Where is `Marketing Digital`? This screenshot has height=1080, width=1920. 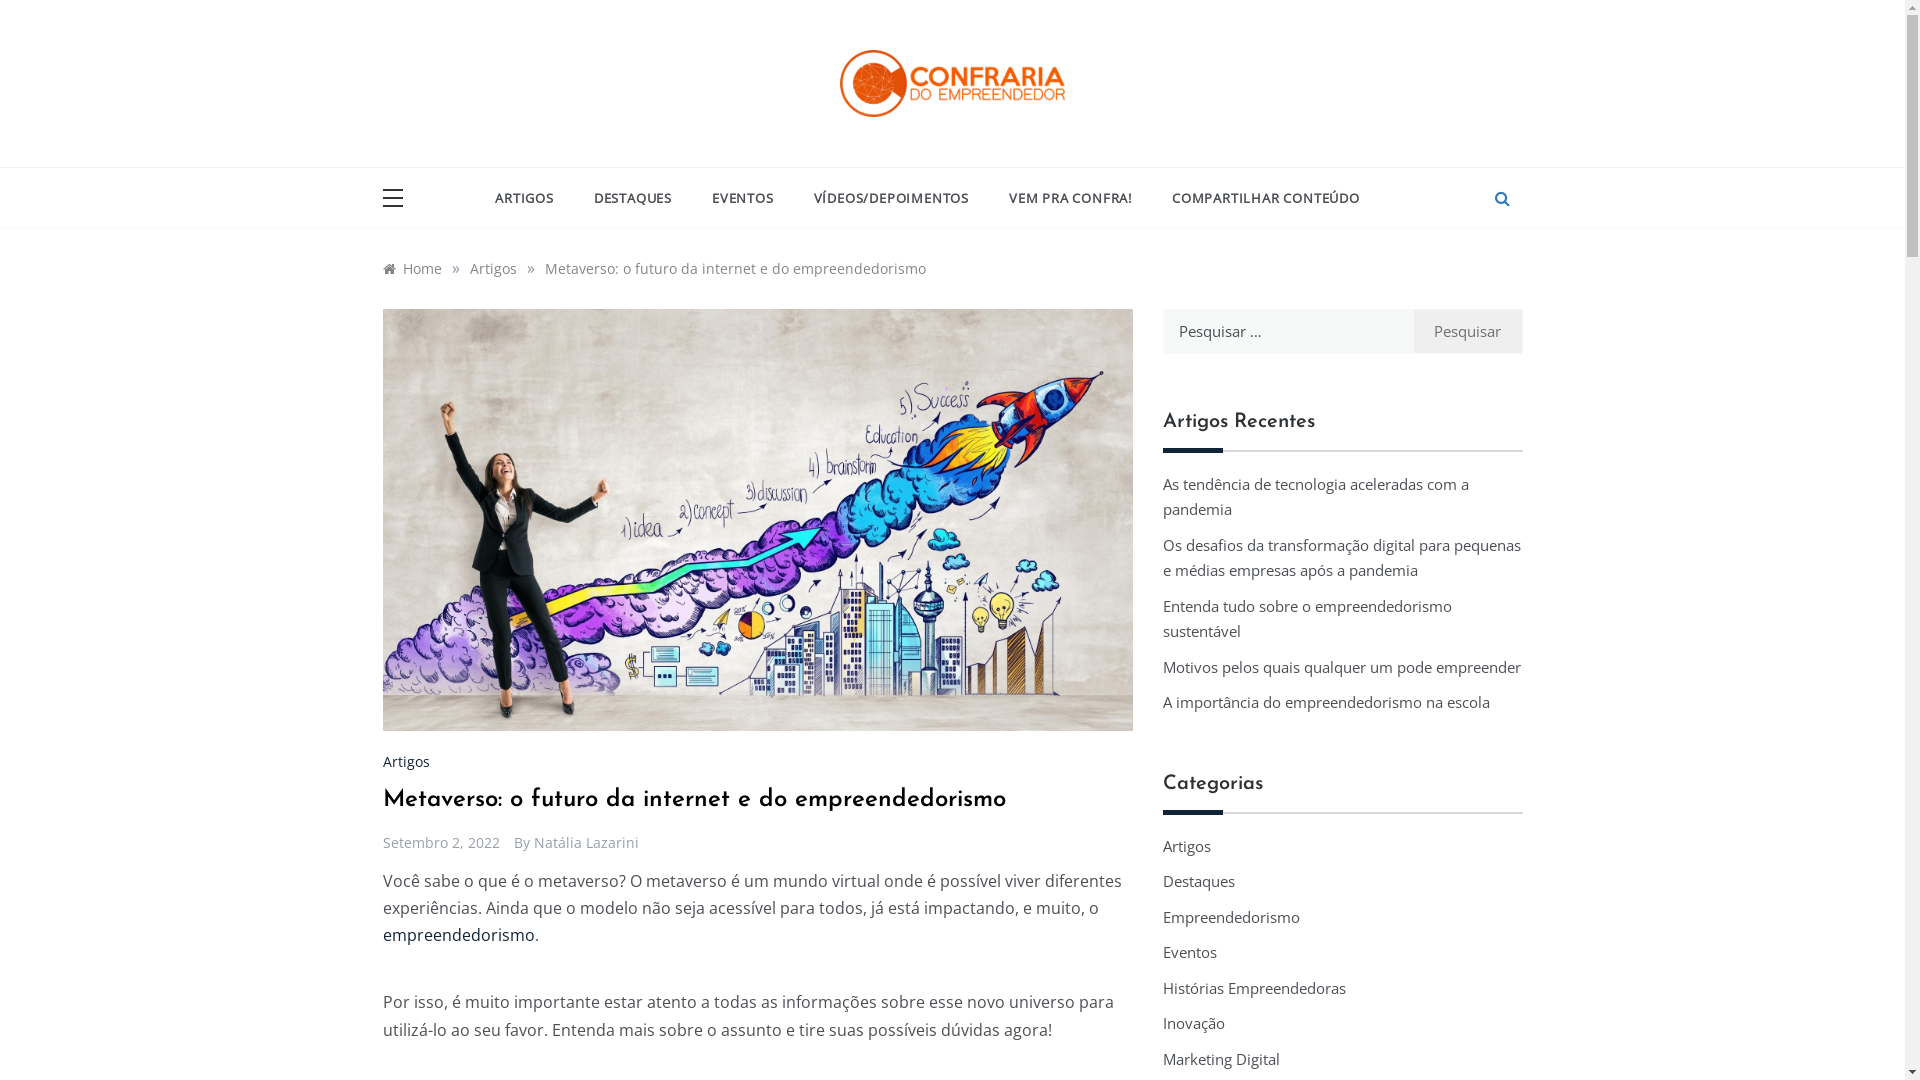
Marketing Digital is located at coordinates (1220, 1060).